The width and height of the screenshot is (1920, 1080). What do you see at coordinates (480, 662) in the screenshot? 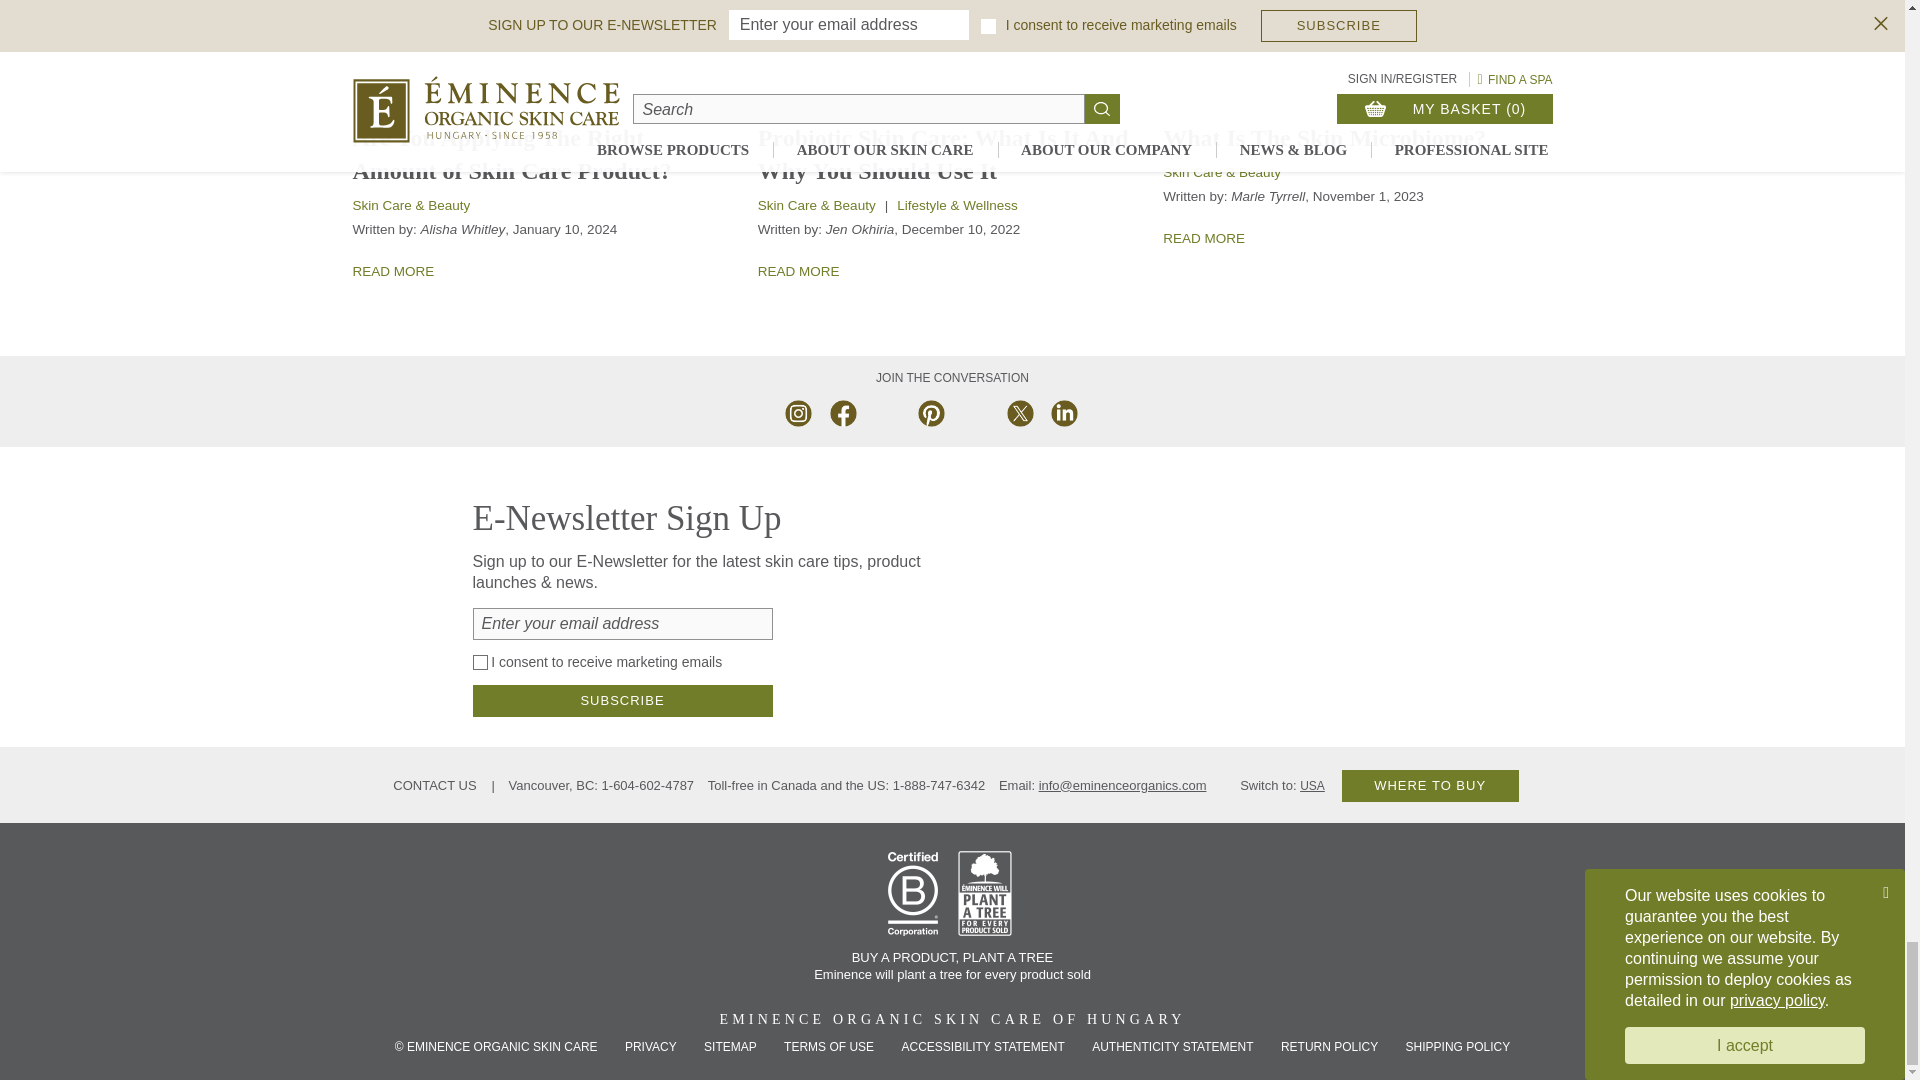
I see `1` at bounding box center [480, 662].